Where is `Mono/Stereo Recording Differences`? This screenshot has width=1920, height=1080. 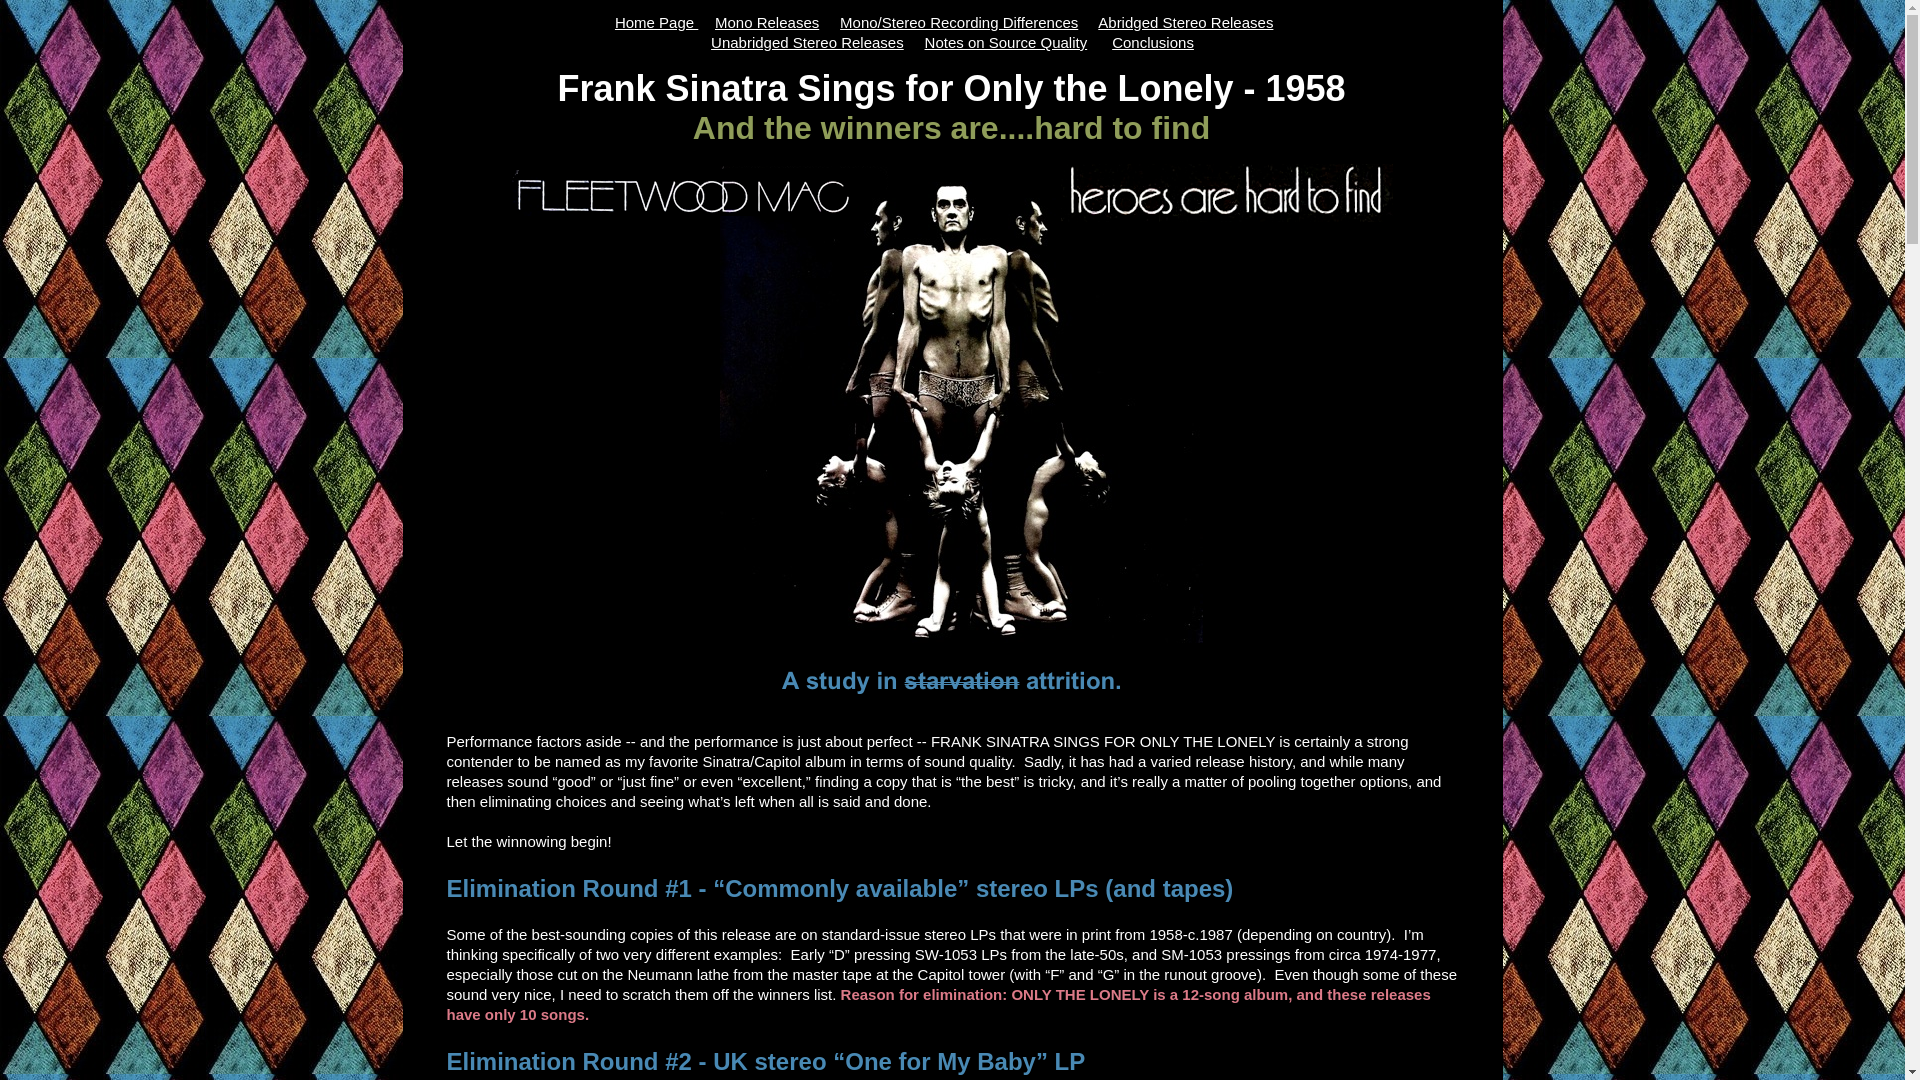 Mono/Stereo Recording Differences is located at coordinates (959, 22).